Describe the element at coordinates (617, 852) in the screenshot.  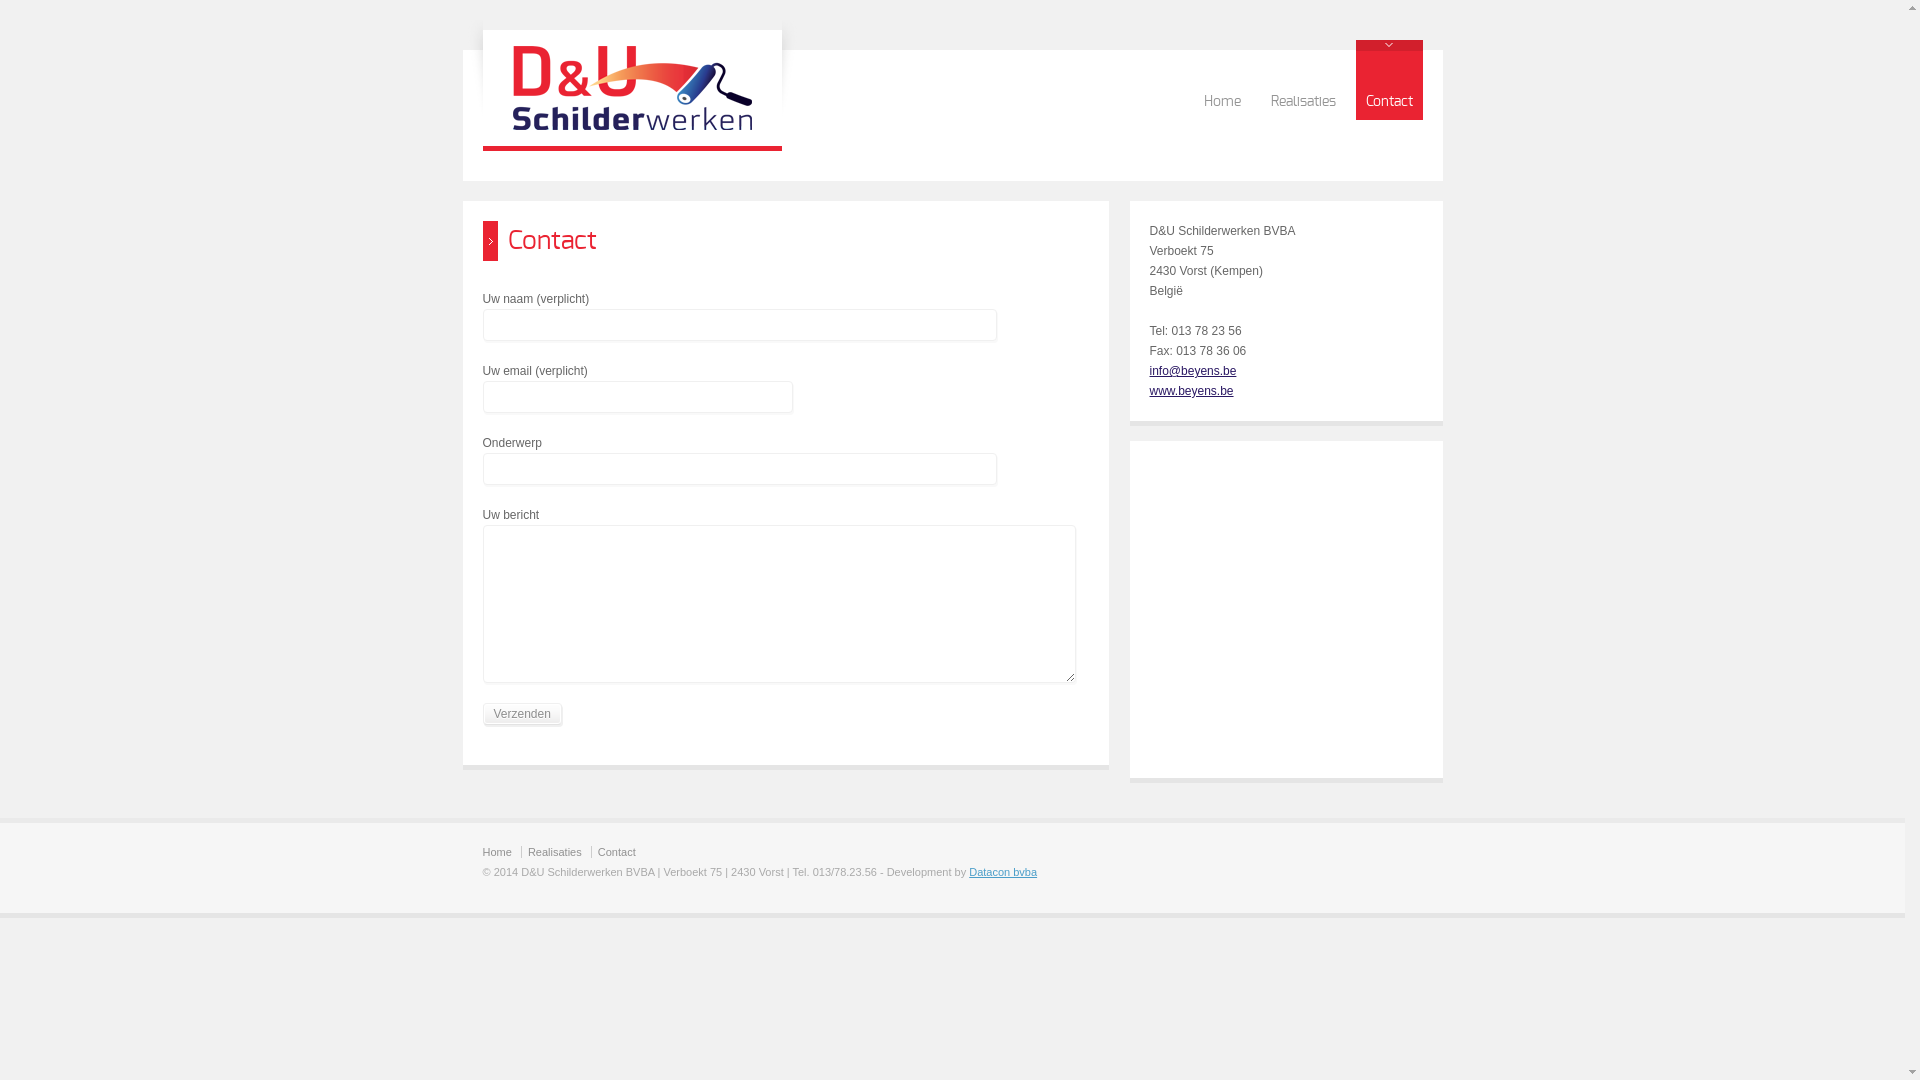
I see `Contact` at that location.